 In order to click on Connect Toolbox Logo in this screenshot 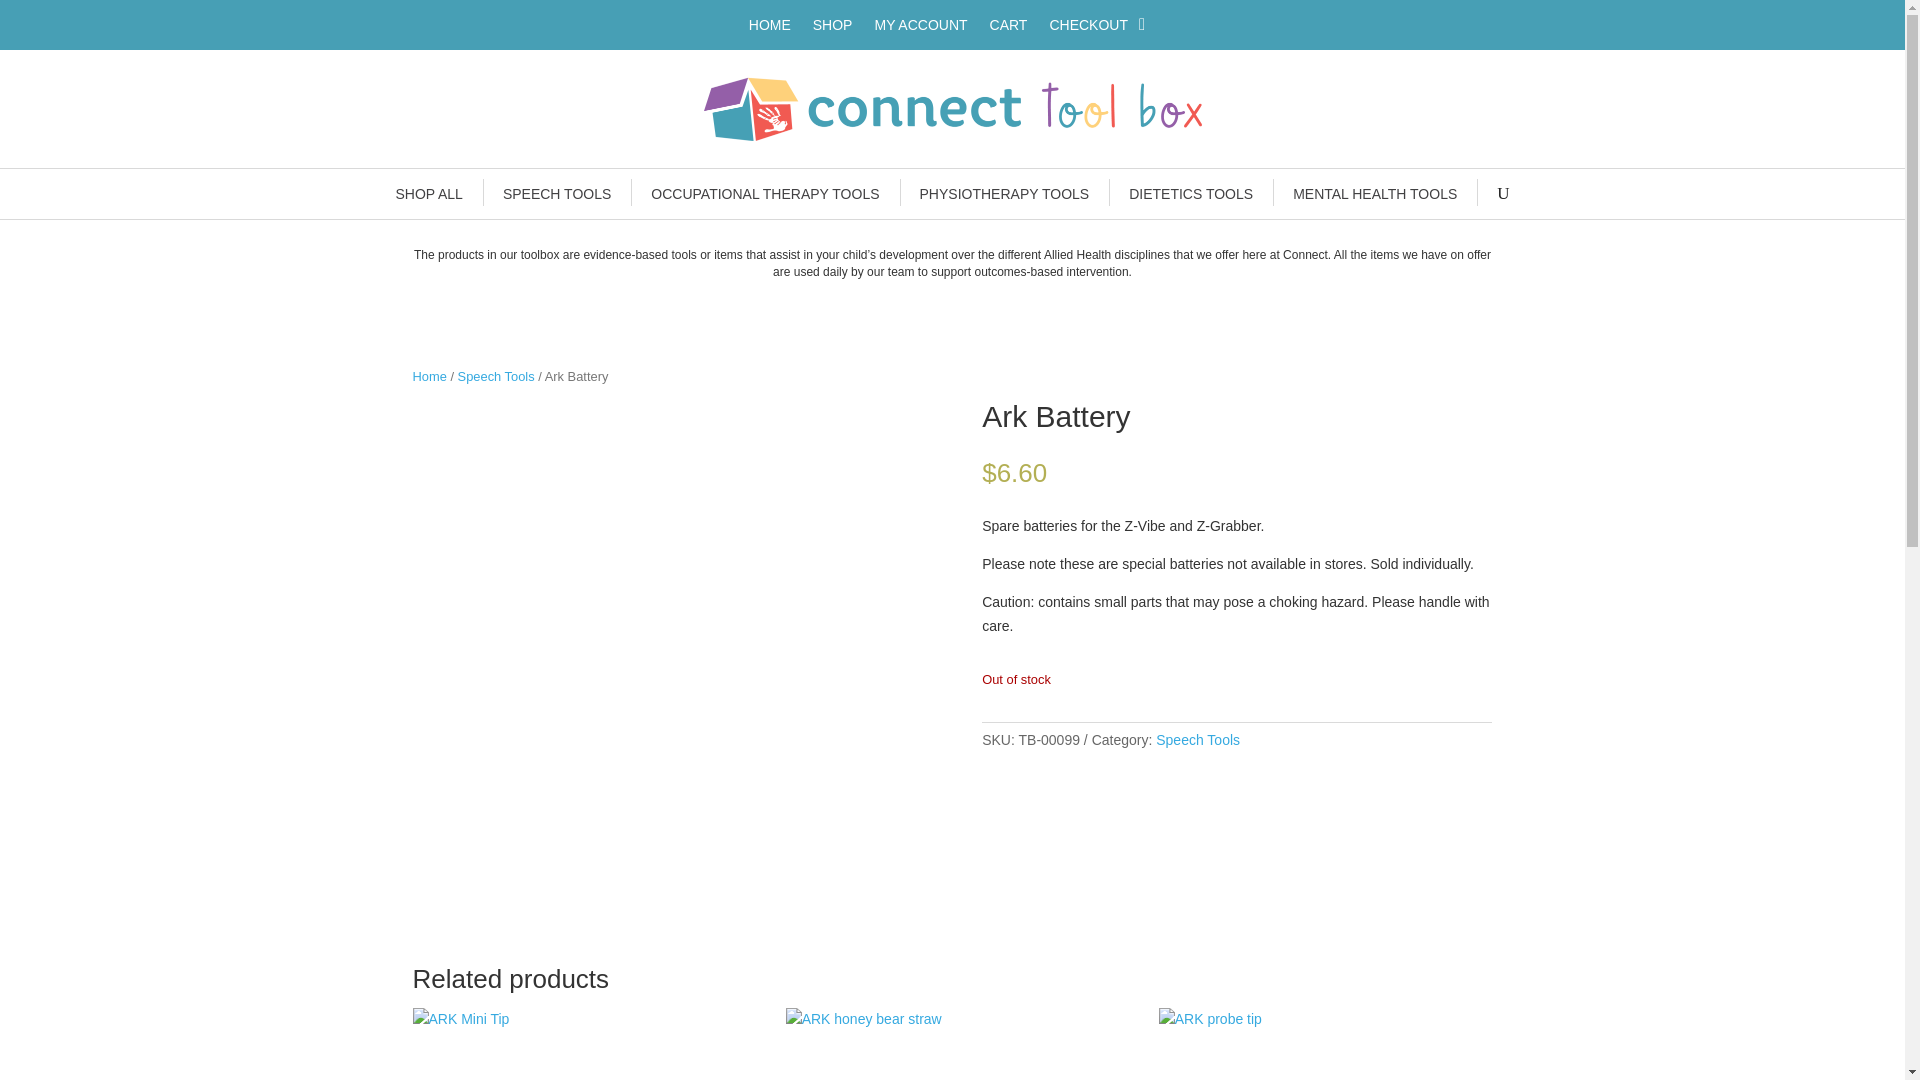, I will do `click(952, 108)`.